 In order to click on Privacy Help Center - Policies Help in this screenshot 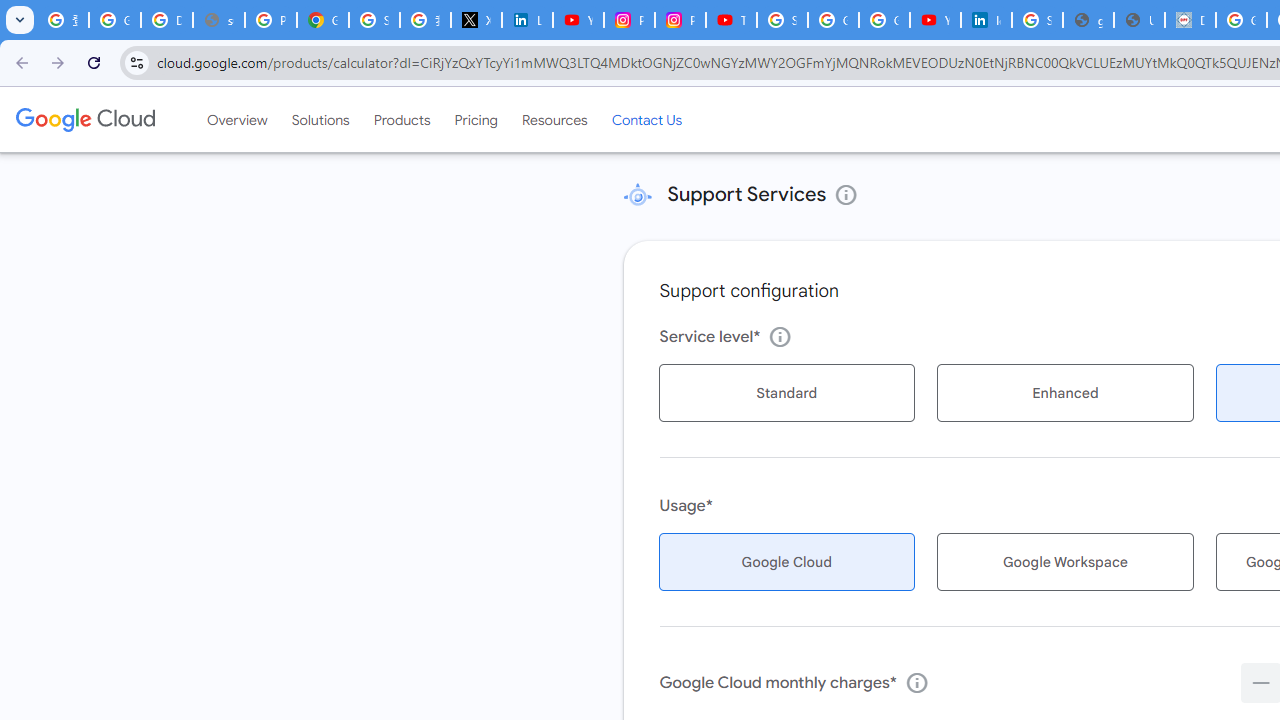, I will do `click(270, 20)`.